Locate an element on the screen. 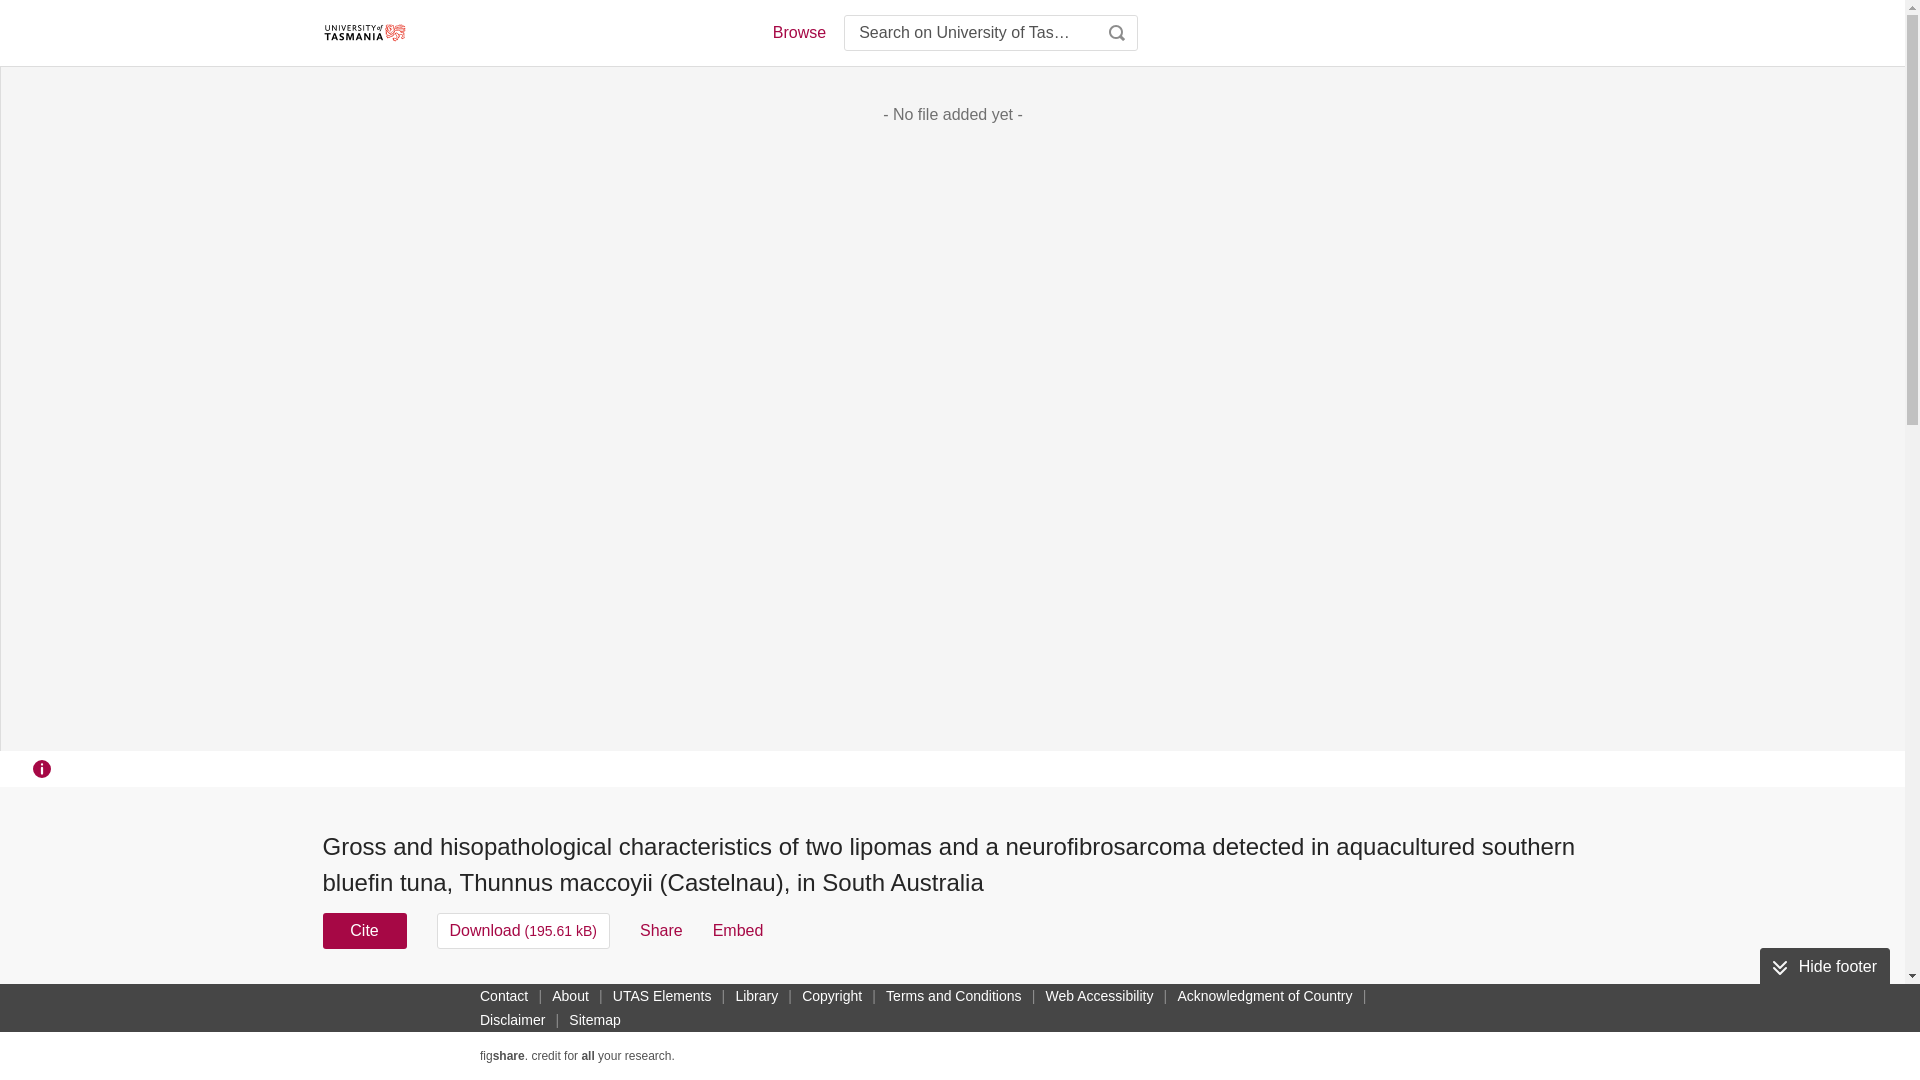 The image size is (1920, 1080). UTAS Elements is located at coordinates (662, 995).